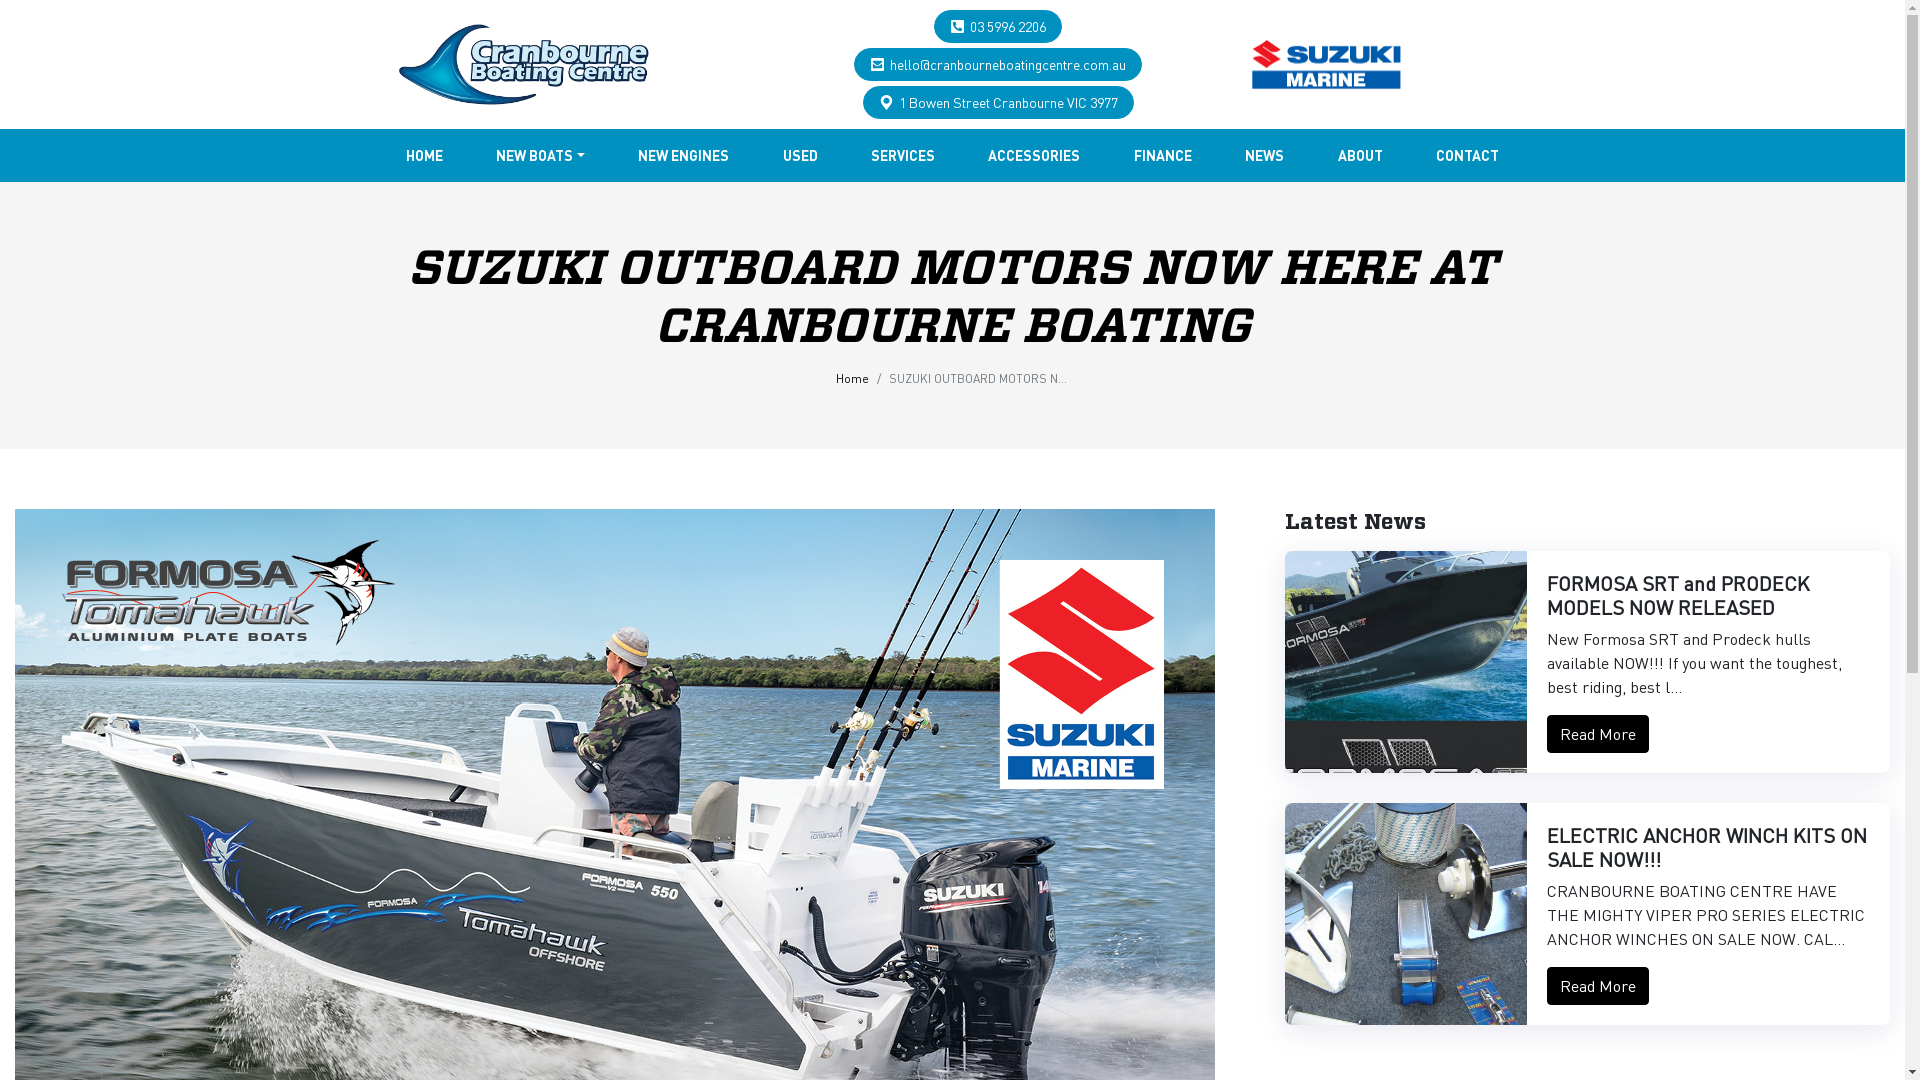  What do you see at coordinates (1678, 595) in the screenshot?
I see `FORMOSA SRT and PRODECK MODELS NOW RELEASED` at bounding box center [1678, 595].